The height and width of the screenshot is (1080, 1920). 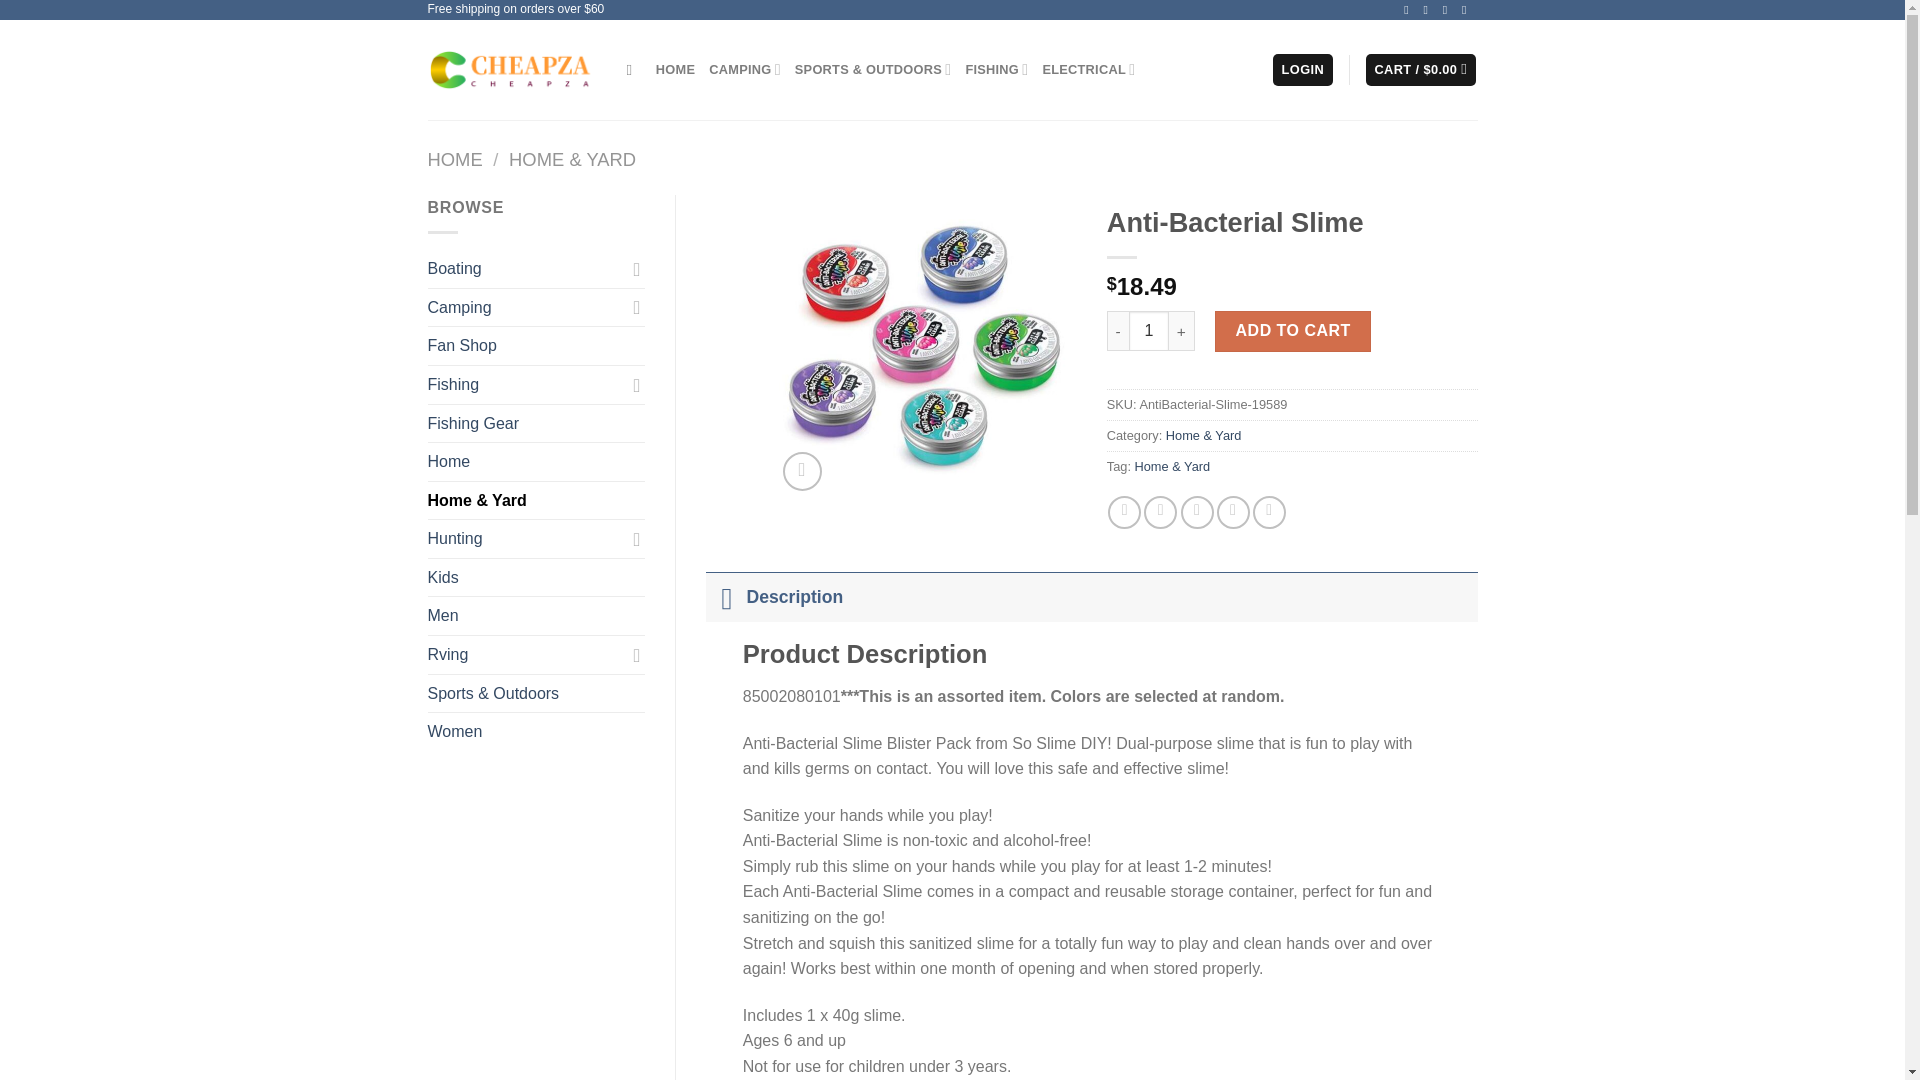 What do you see at coordinates (526, 268) in the screenshot?
I see `Boating` at bounding box center [526, 268].